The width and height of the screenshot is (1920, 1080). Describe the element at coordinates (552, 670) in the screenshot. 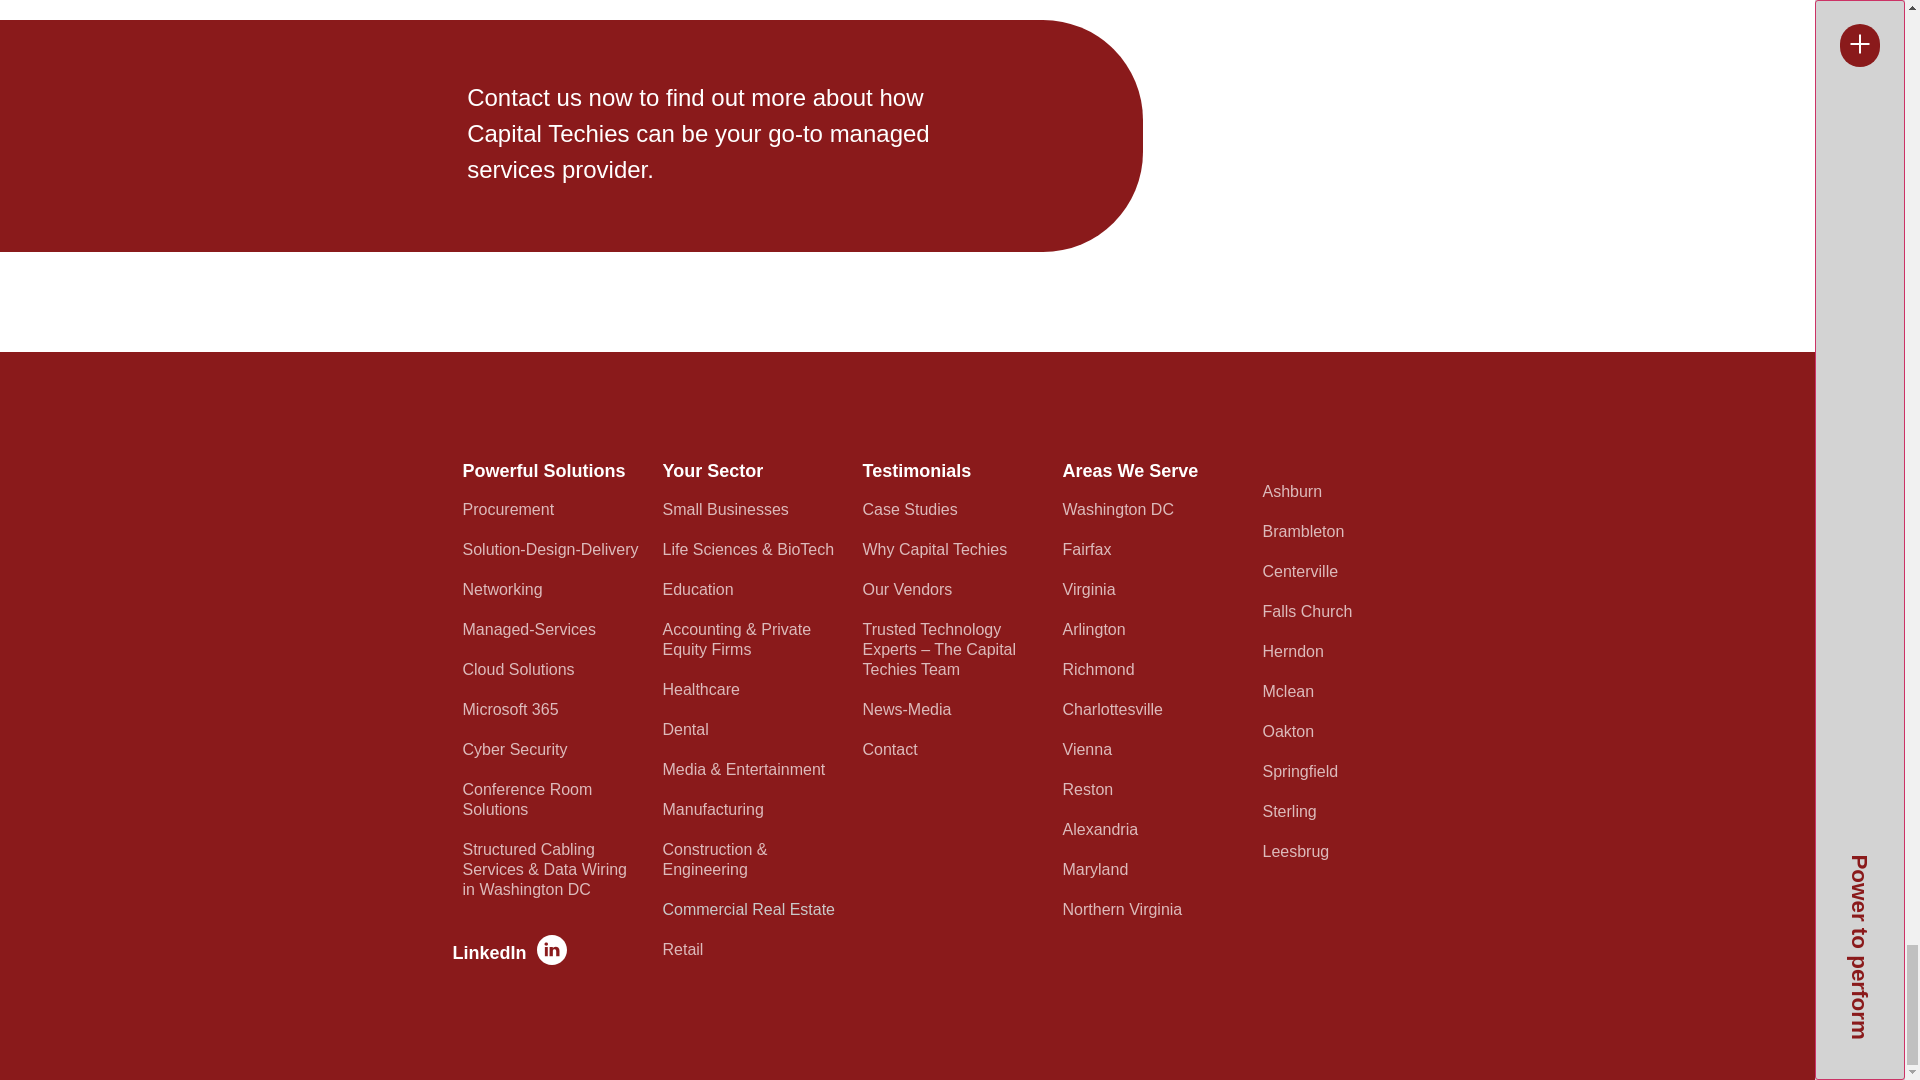

I see `Cloud Solutions` at that location.